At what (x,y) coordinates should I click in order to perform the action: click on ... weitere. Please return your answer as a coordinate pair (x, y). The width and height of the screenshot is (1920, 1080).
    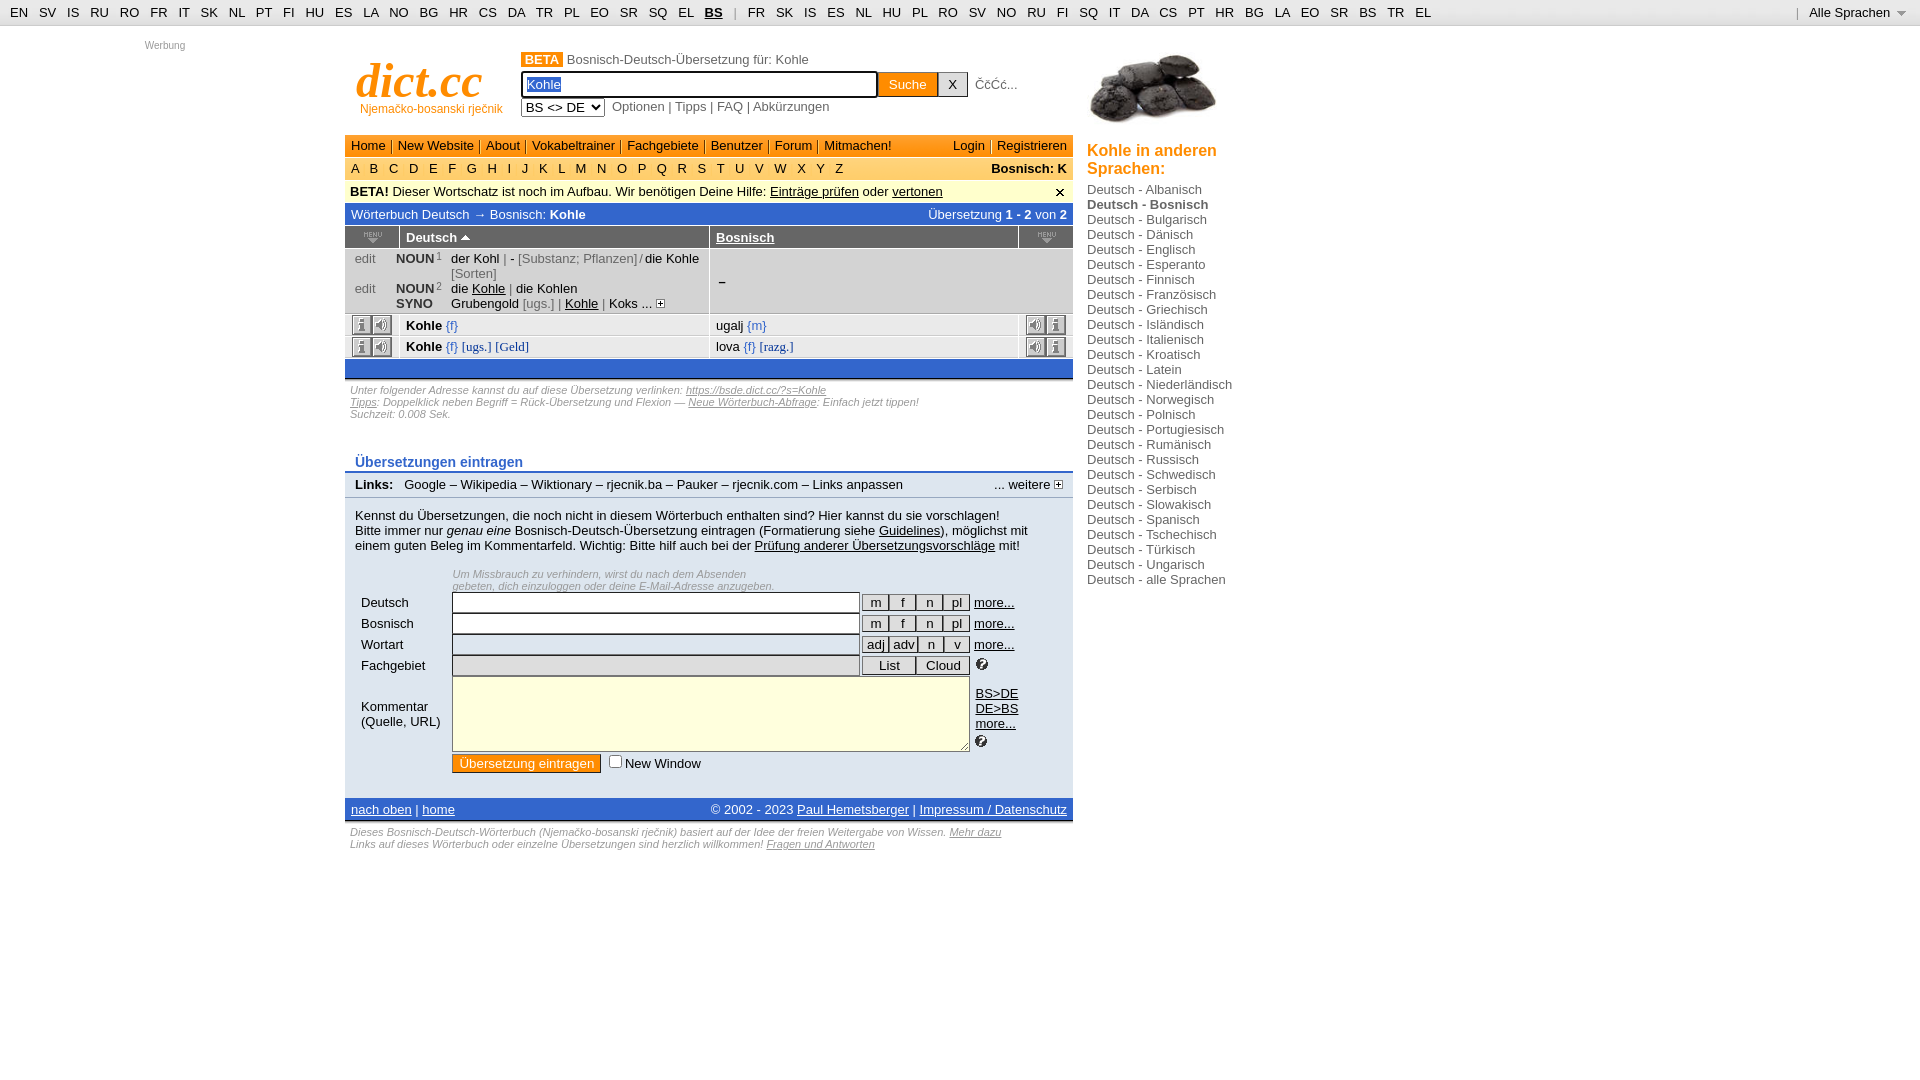
    Looking at the image, I should click on (1028, 484).